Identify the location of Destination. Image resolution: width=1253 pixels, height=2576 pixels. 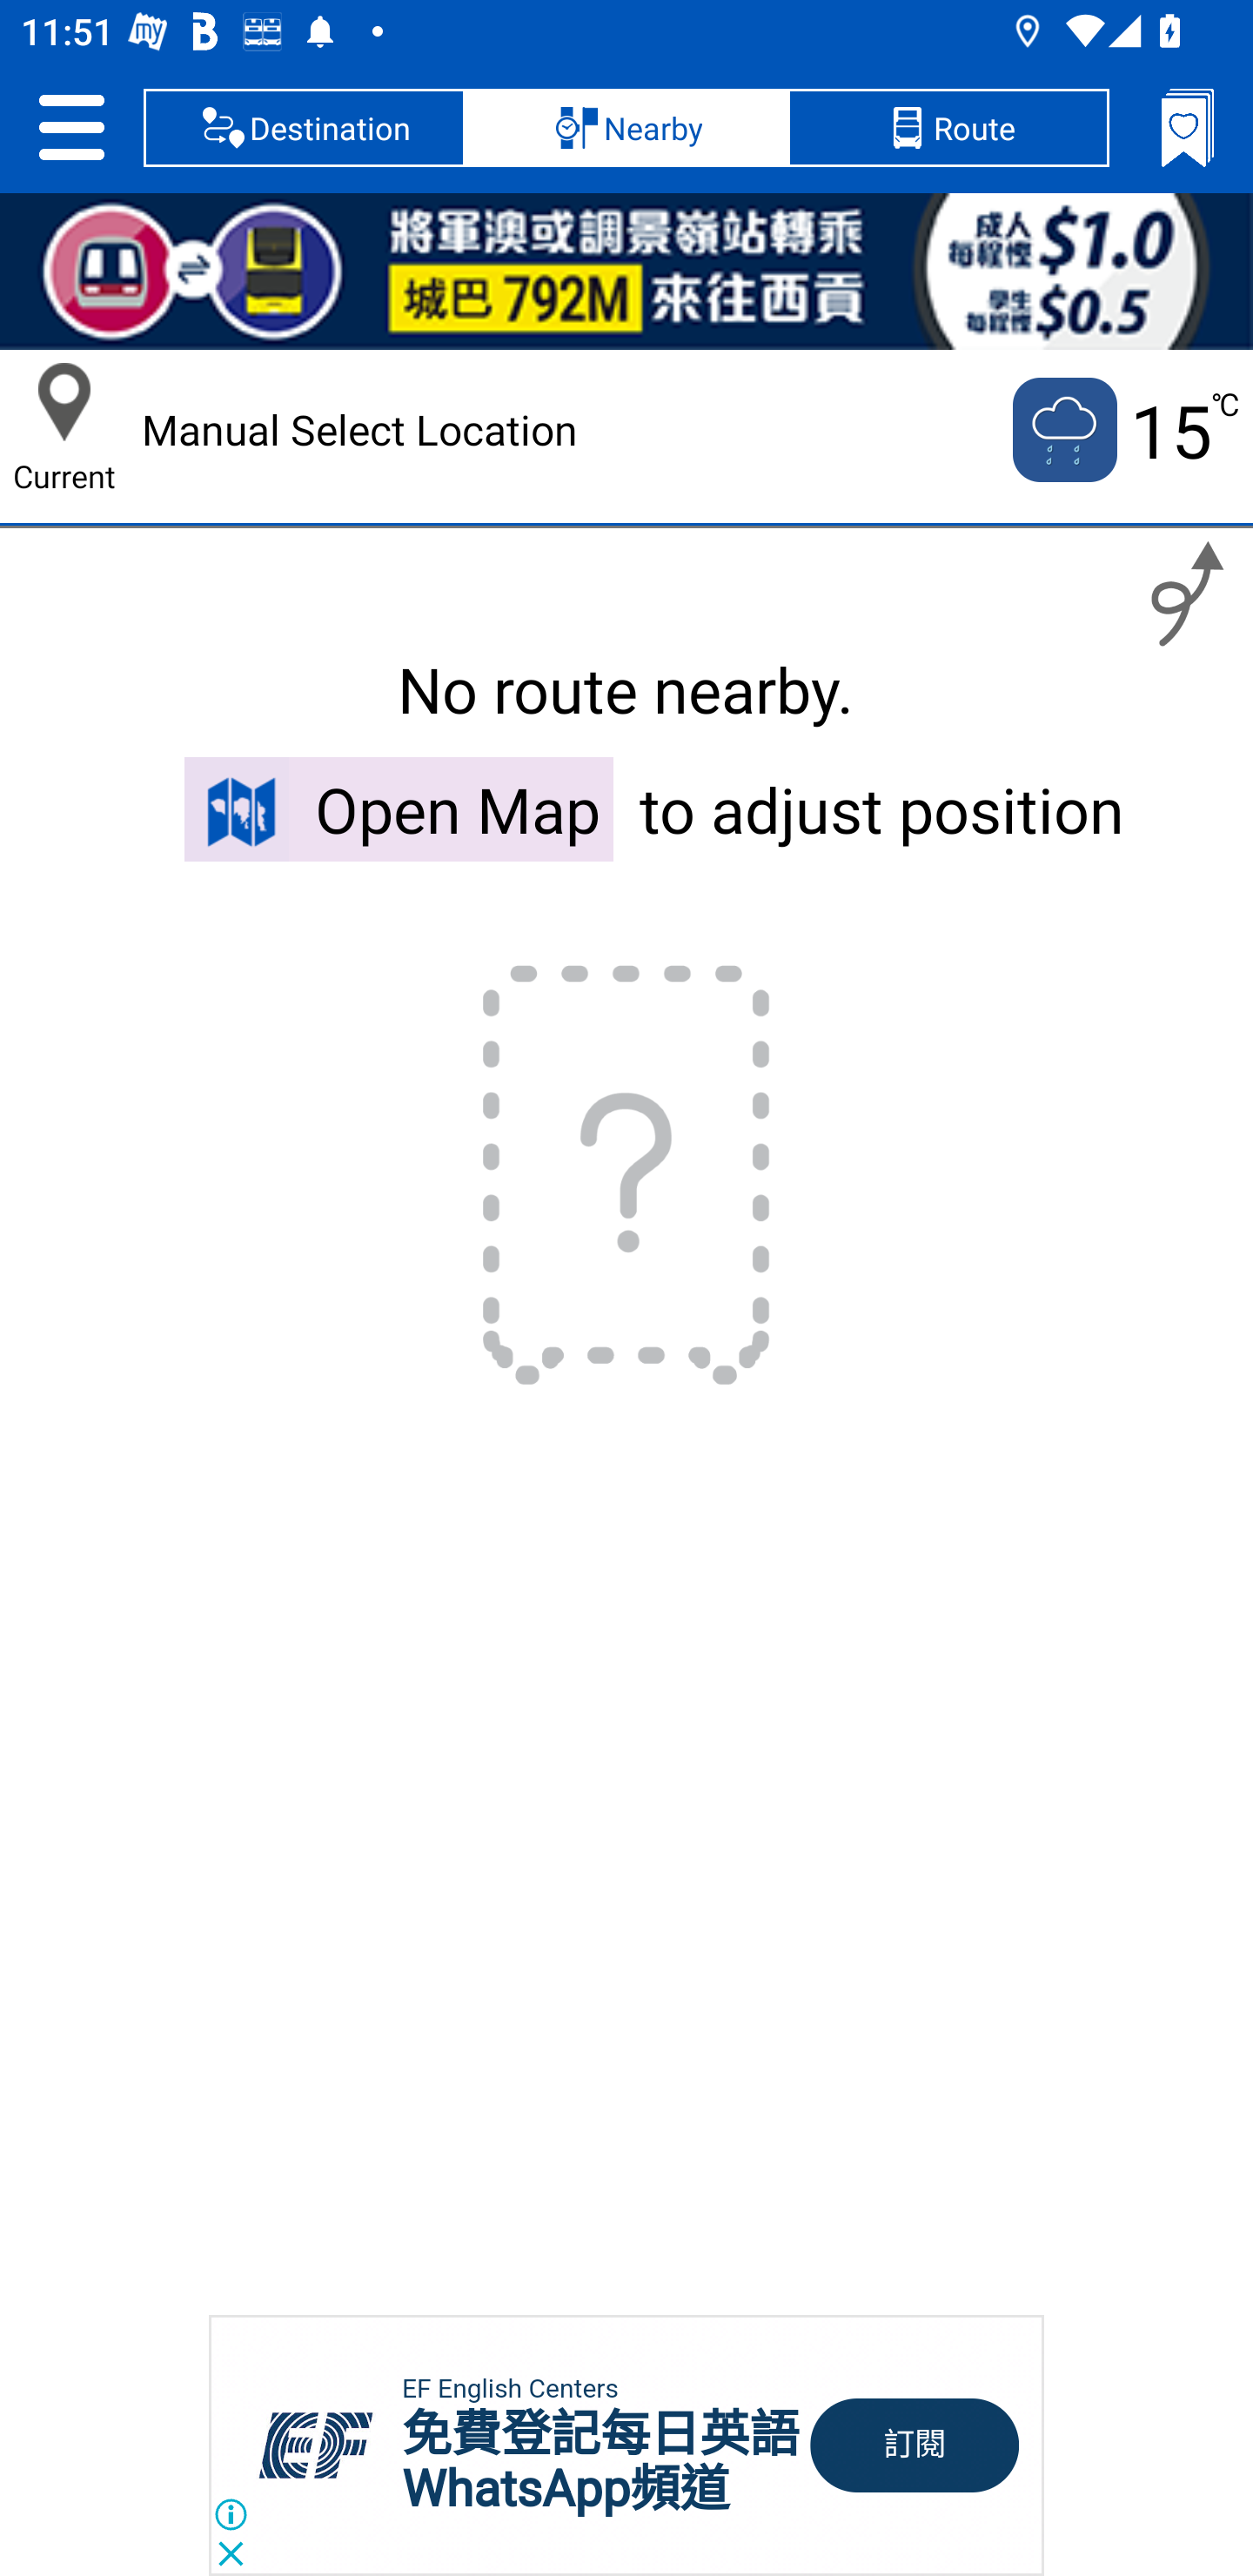
(305, 127).